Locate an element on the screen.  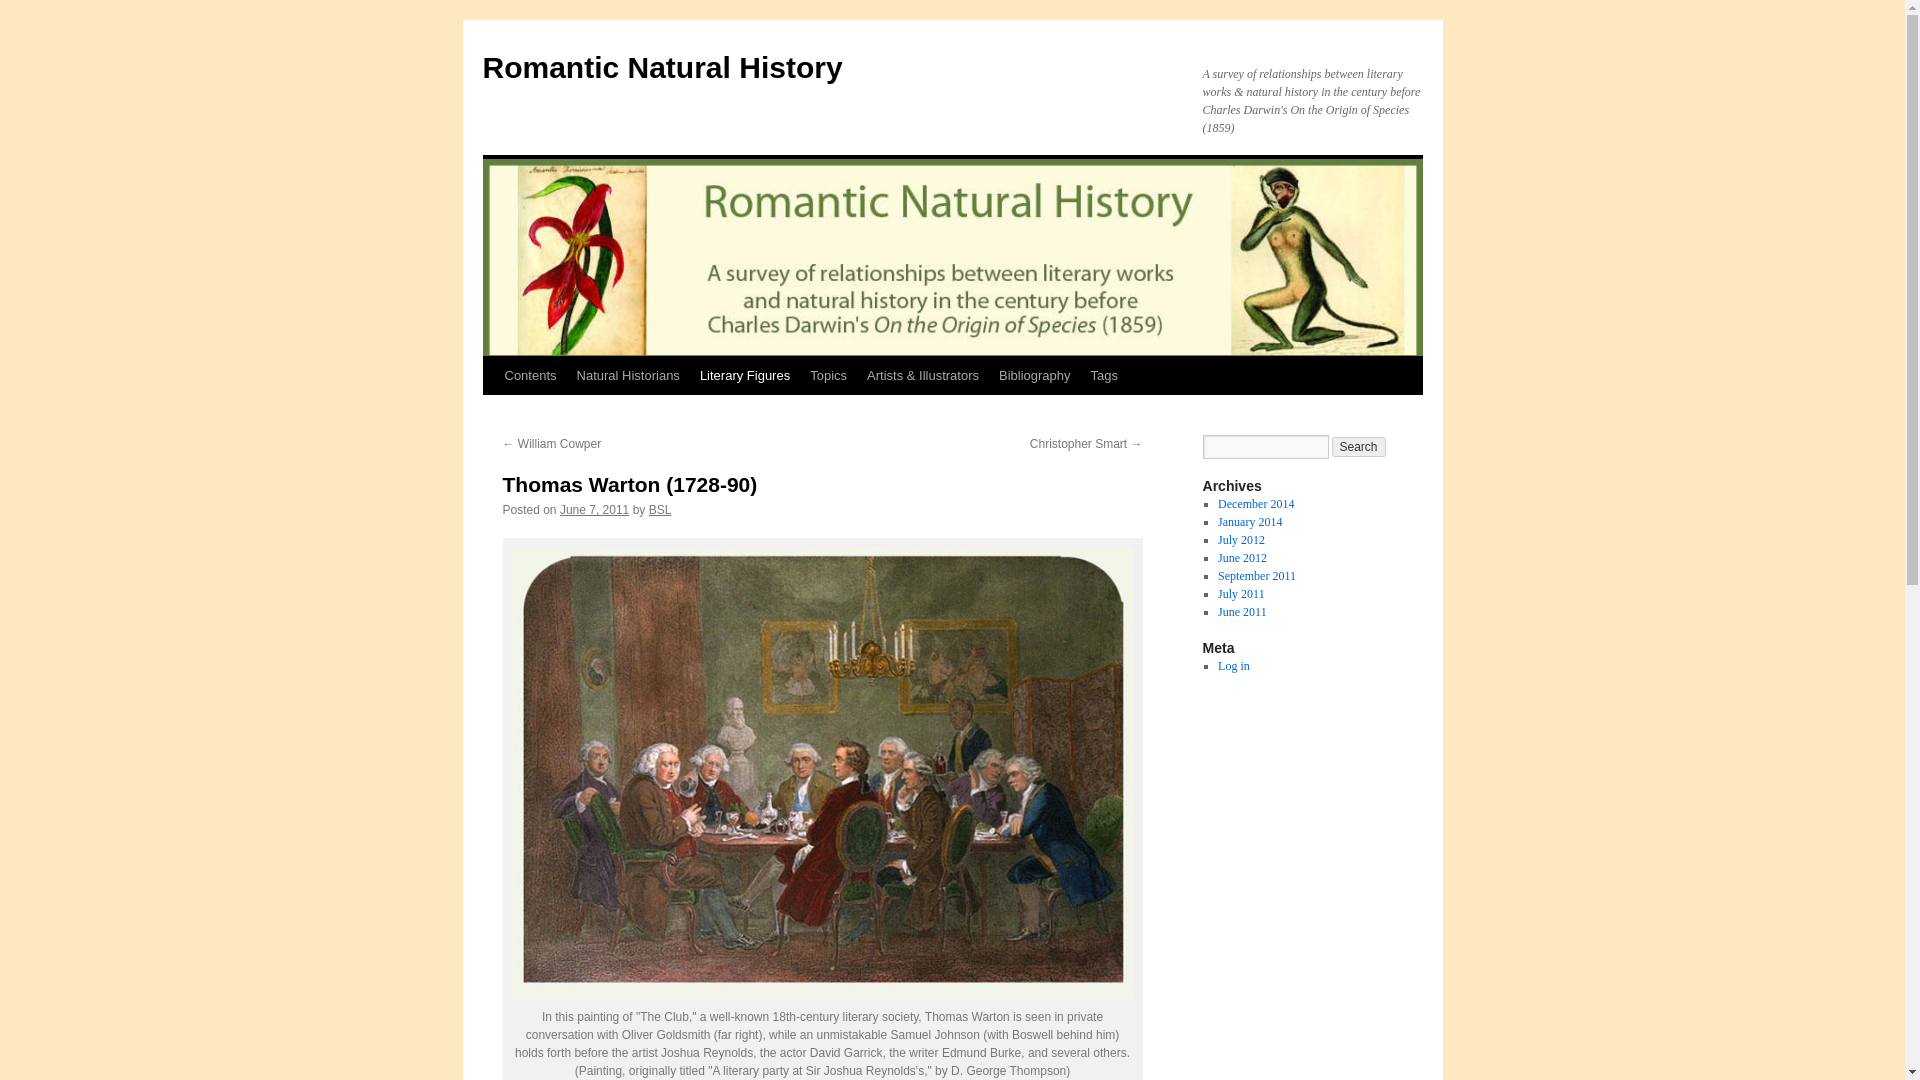
Natural Historians is located at coordinates (628, 376).